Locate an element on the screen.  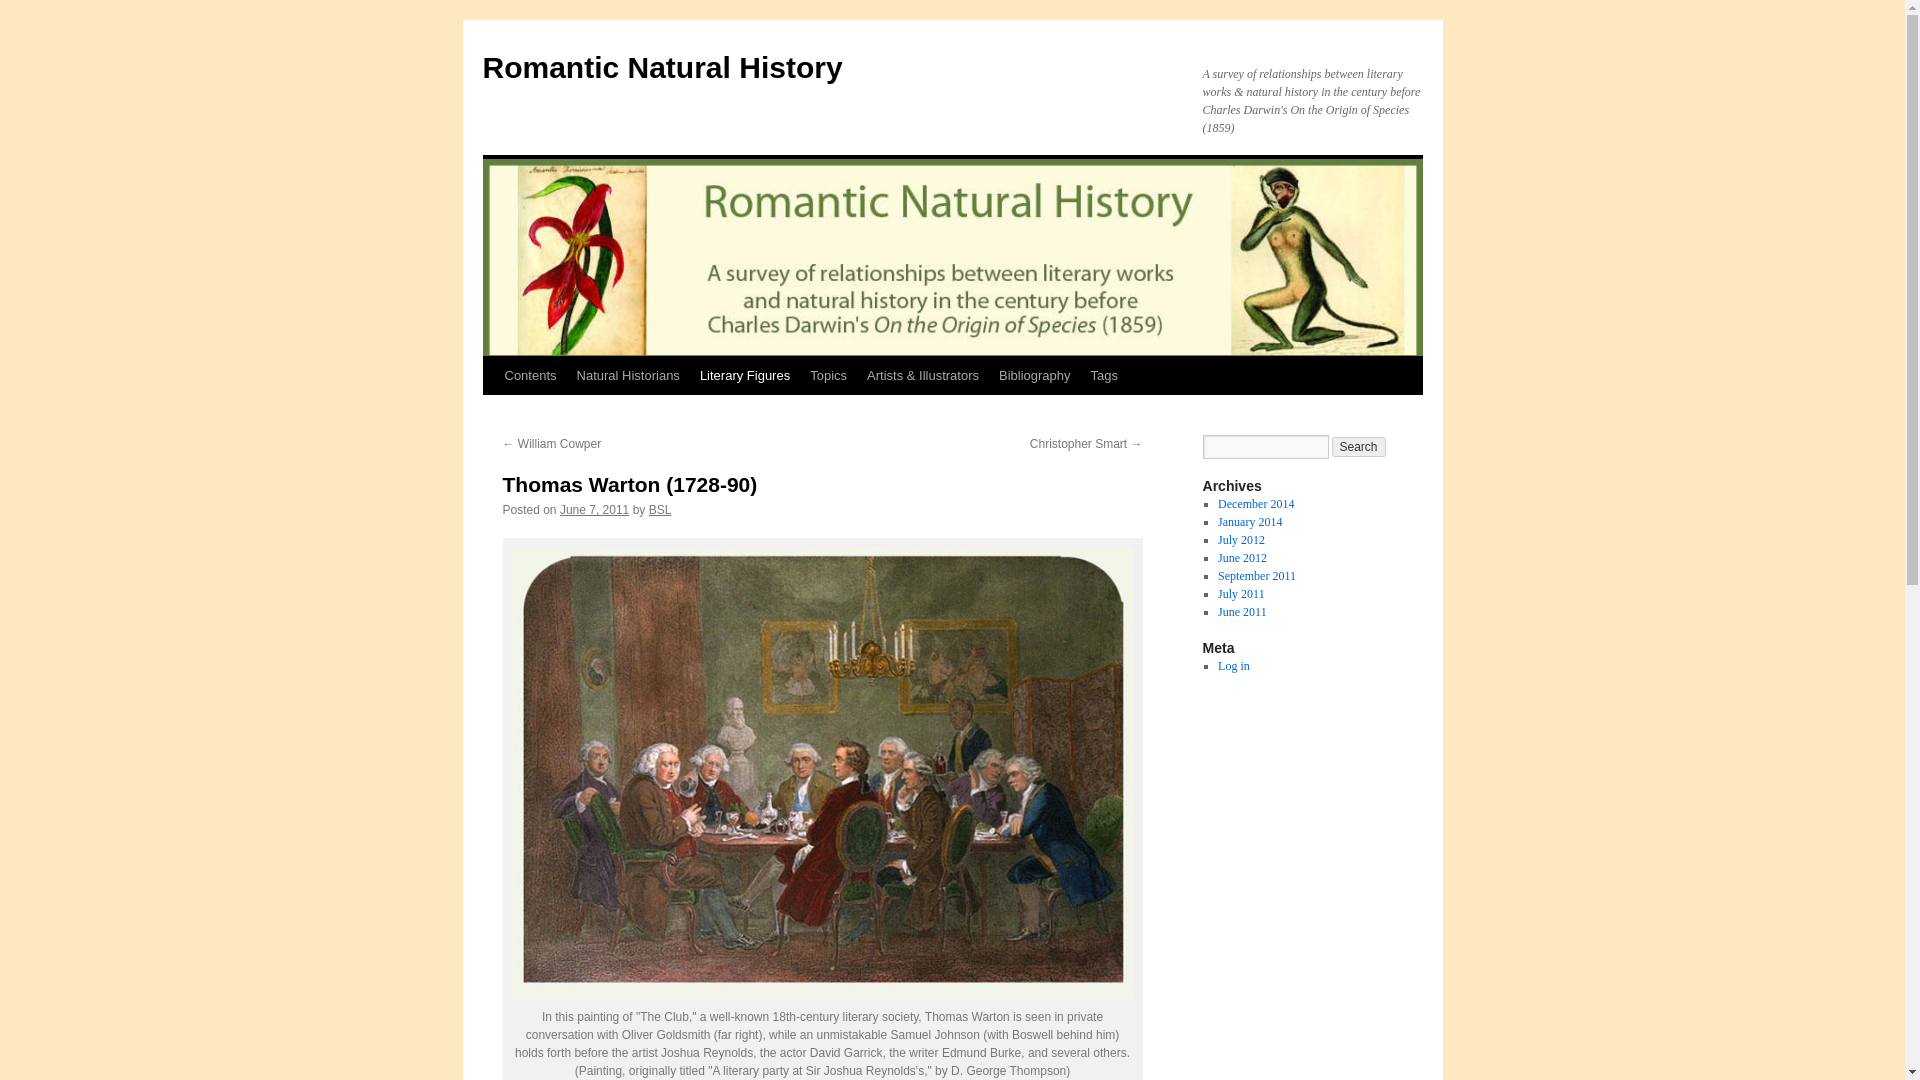
Natural Historians is located at coordinates (628, 376).